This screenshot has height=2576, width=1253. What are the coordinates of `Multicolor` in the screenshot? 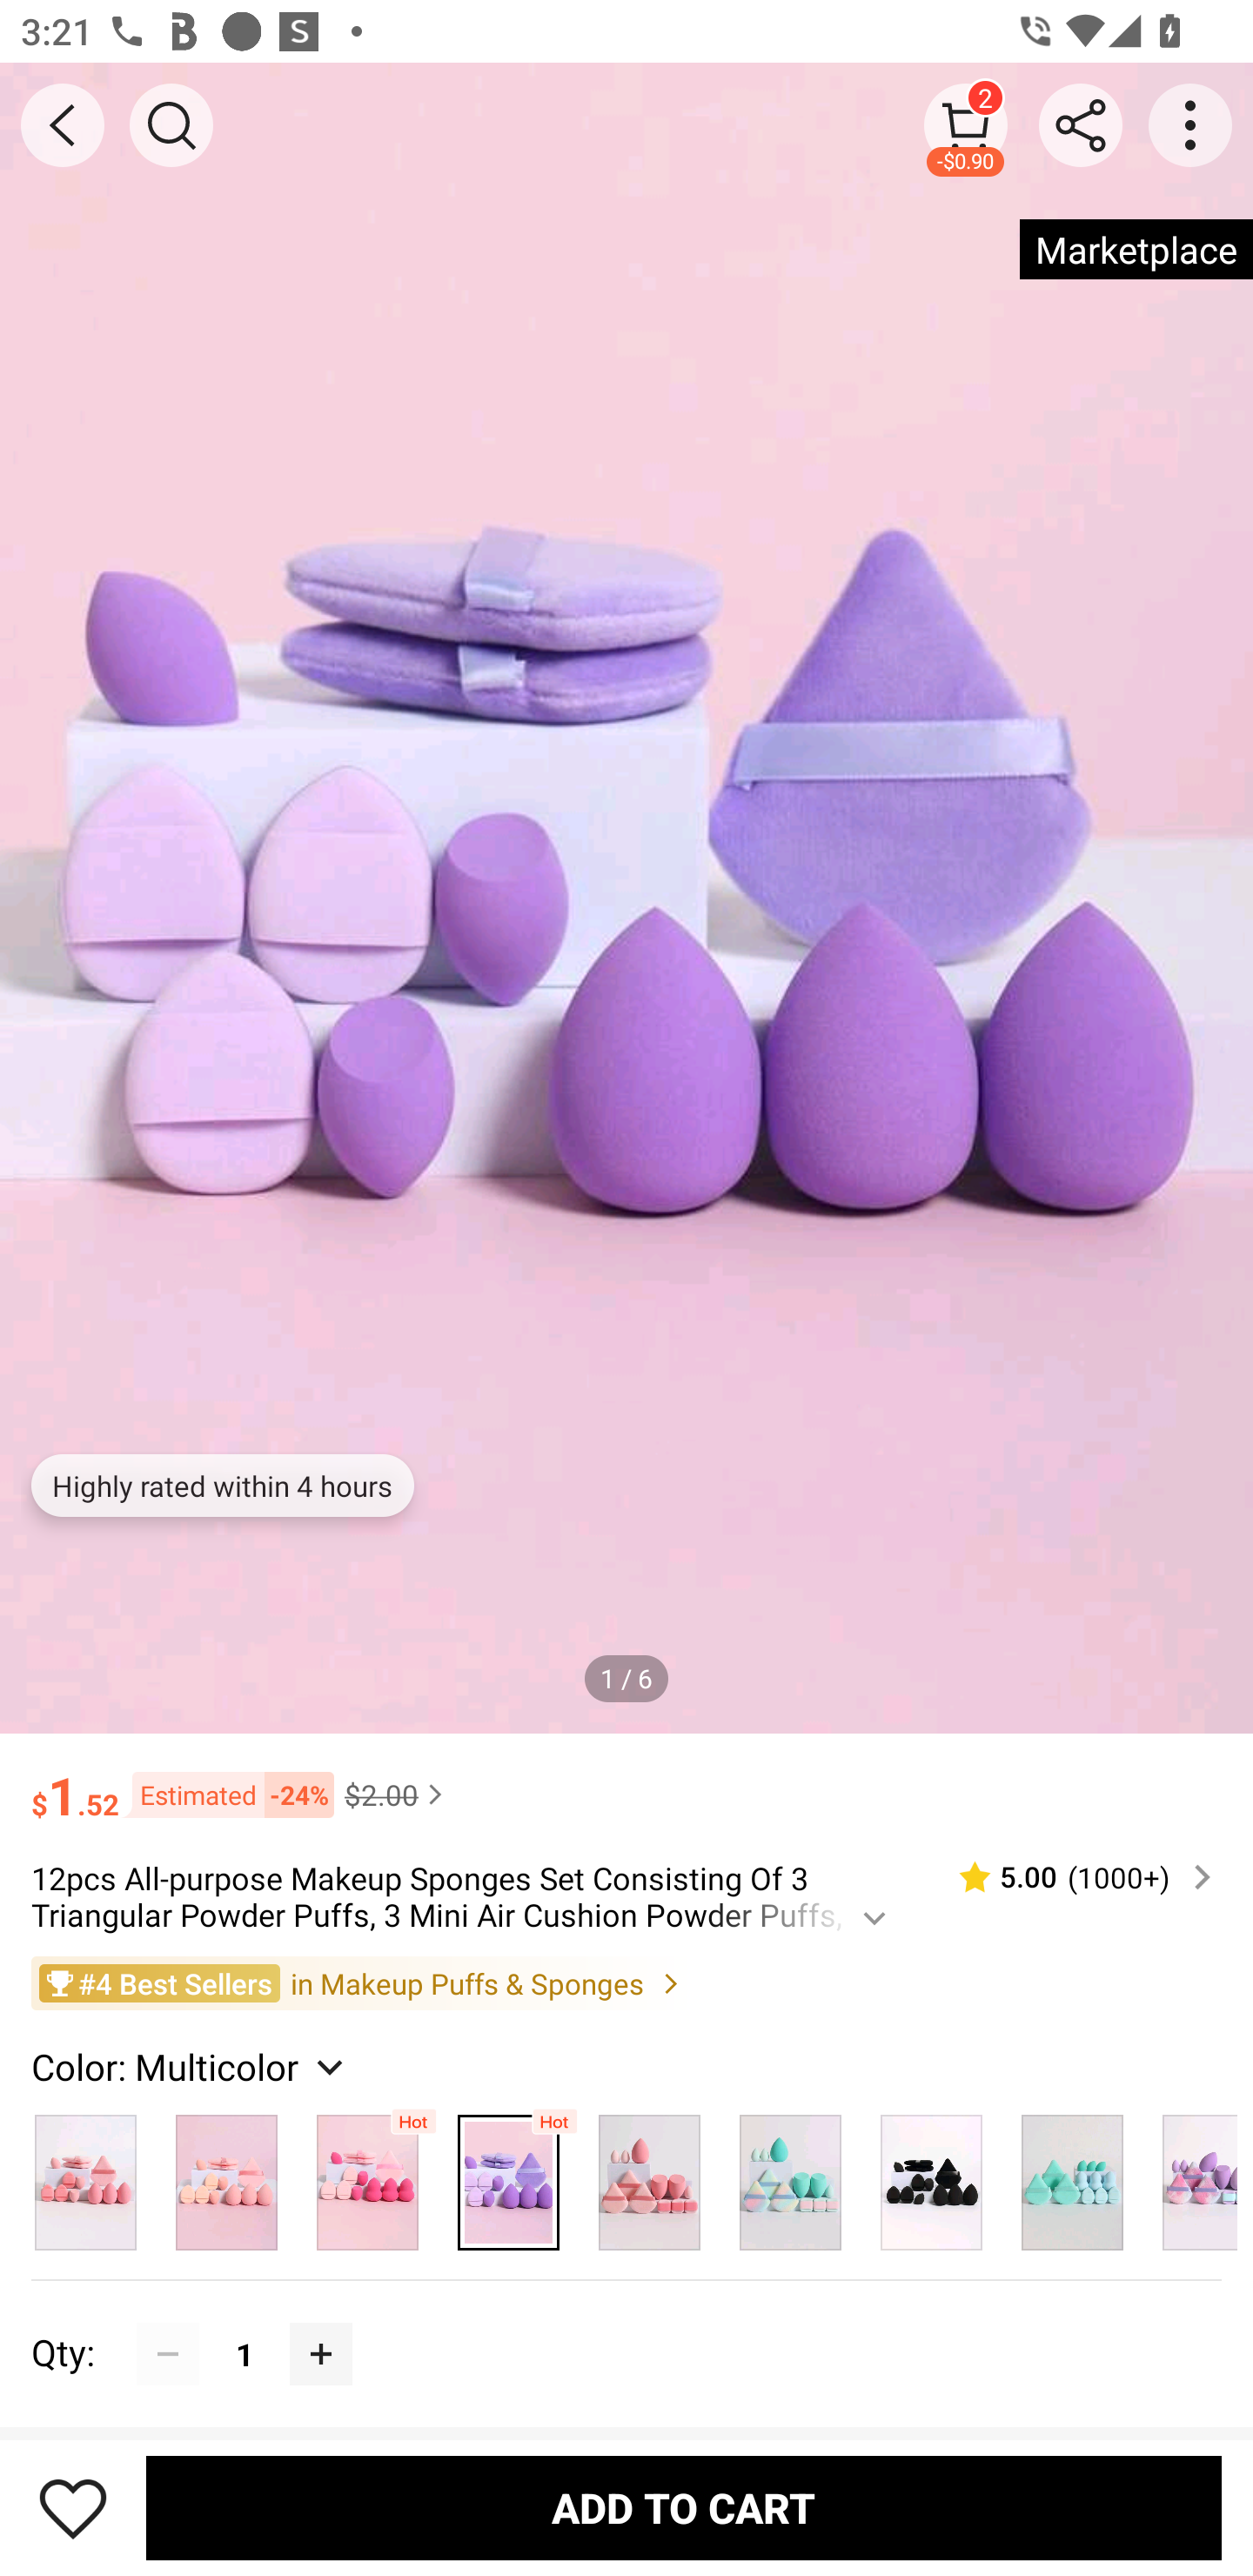 It's located at (508, 2175).